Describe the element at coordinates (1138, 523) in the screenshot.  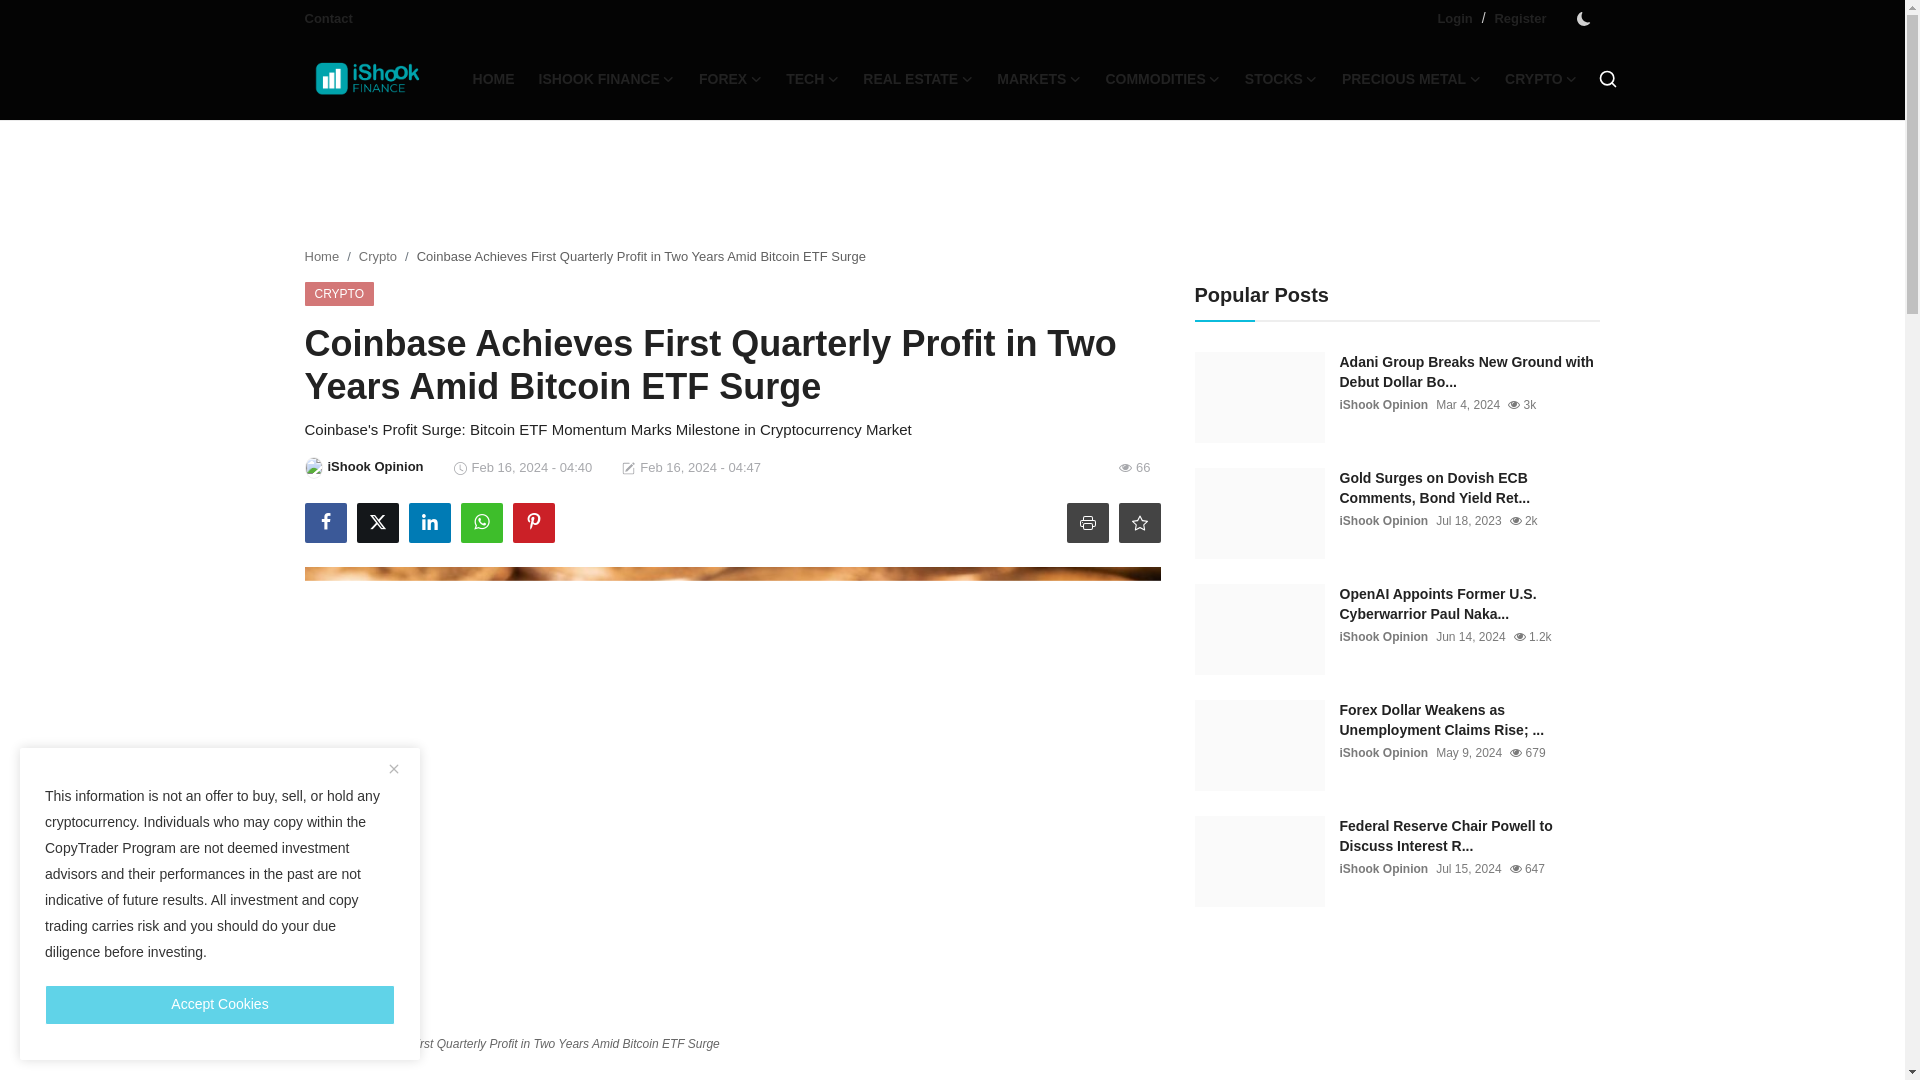
I see `Add to Reading List` at that location.